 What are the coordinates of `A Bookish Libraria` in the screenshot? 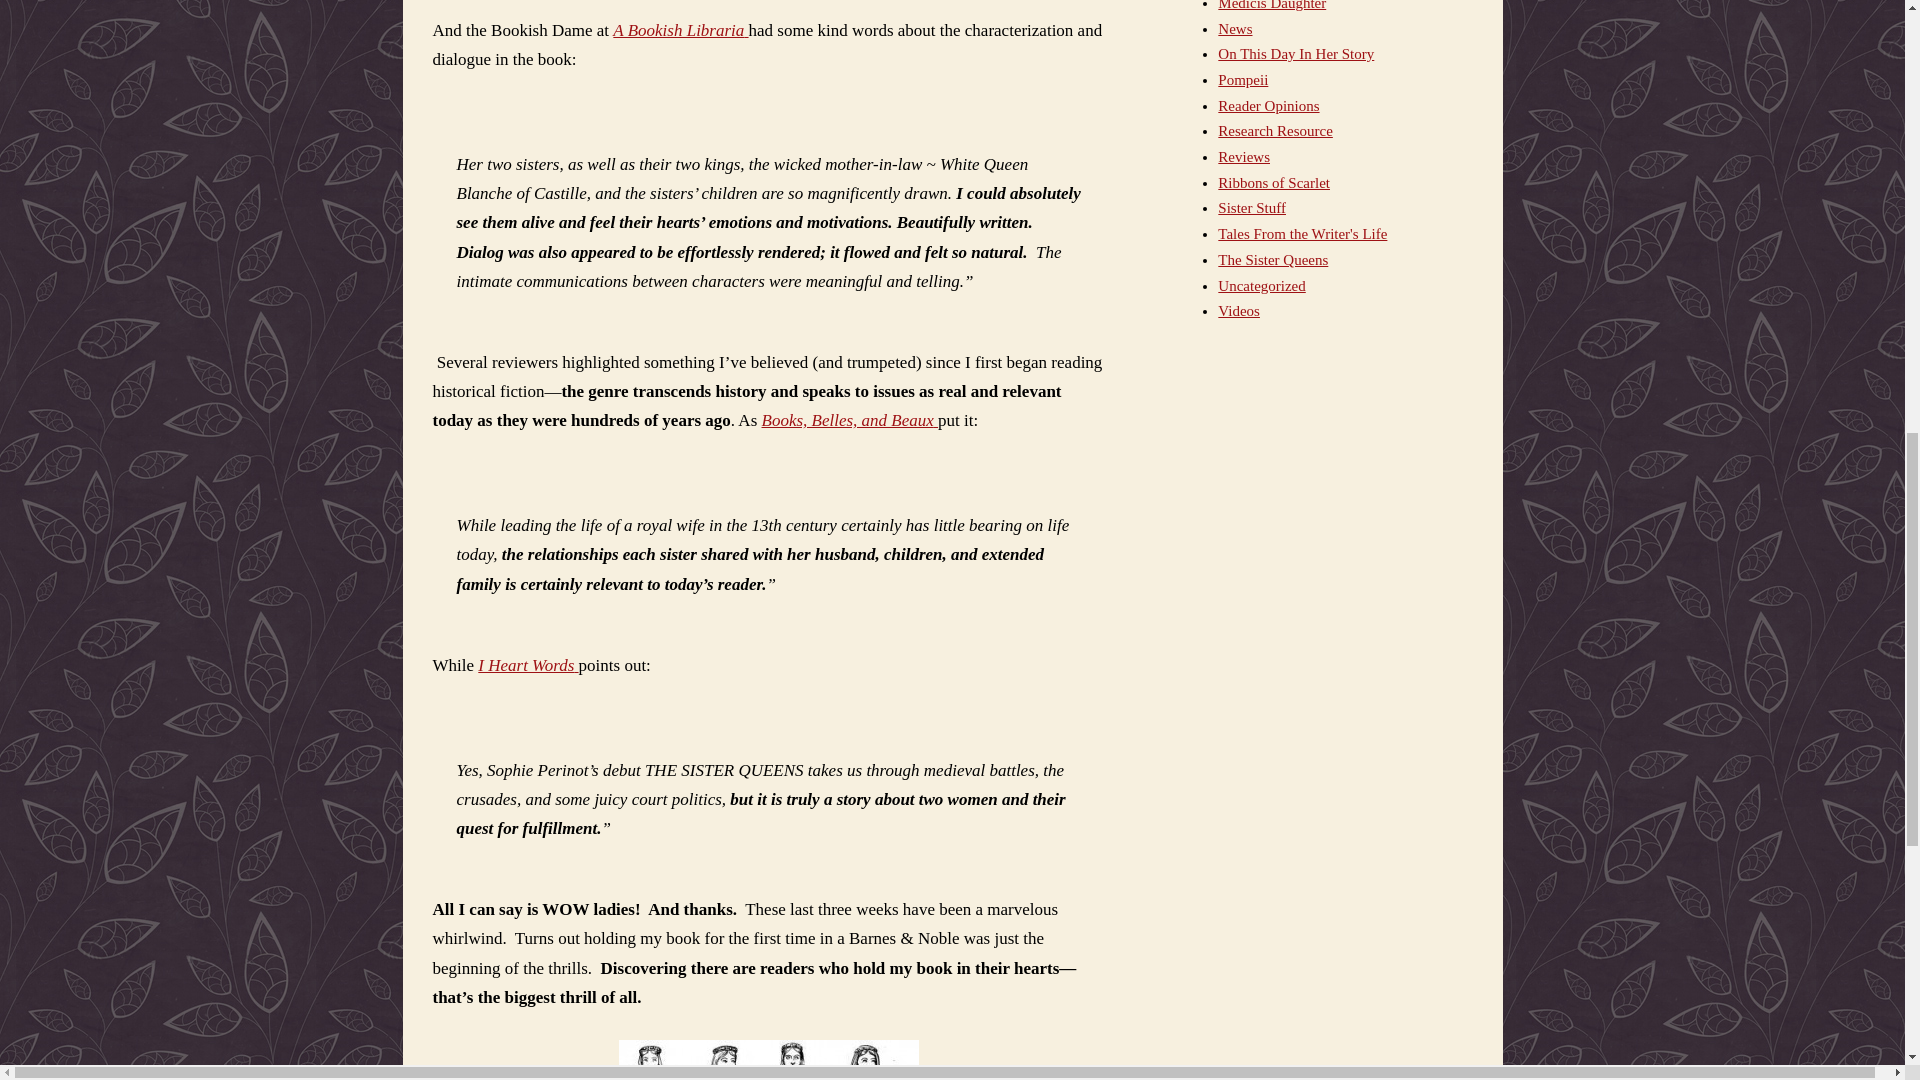 It's located at (680, 30).